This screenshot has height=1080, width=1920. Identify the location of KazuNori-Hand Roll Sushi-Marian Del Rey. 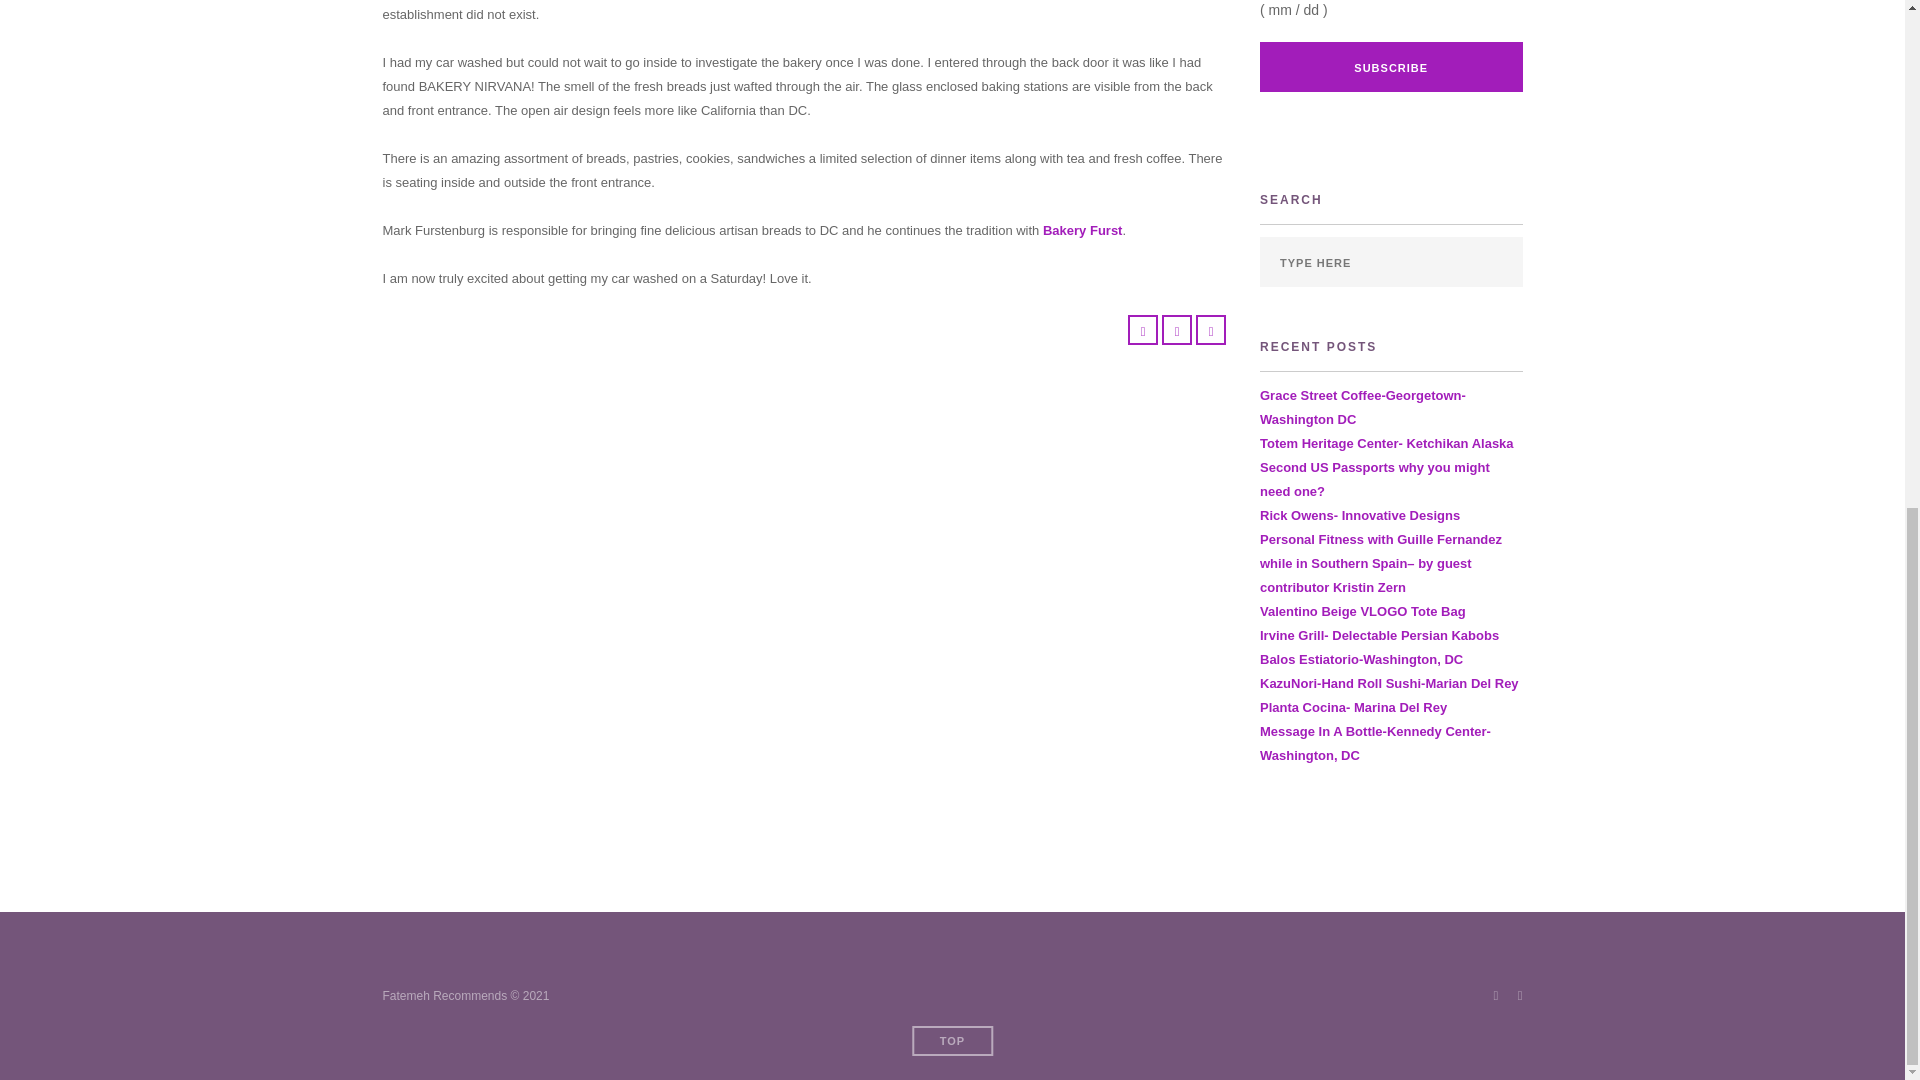
(1388, 684).